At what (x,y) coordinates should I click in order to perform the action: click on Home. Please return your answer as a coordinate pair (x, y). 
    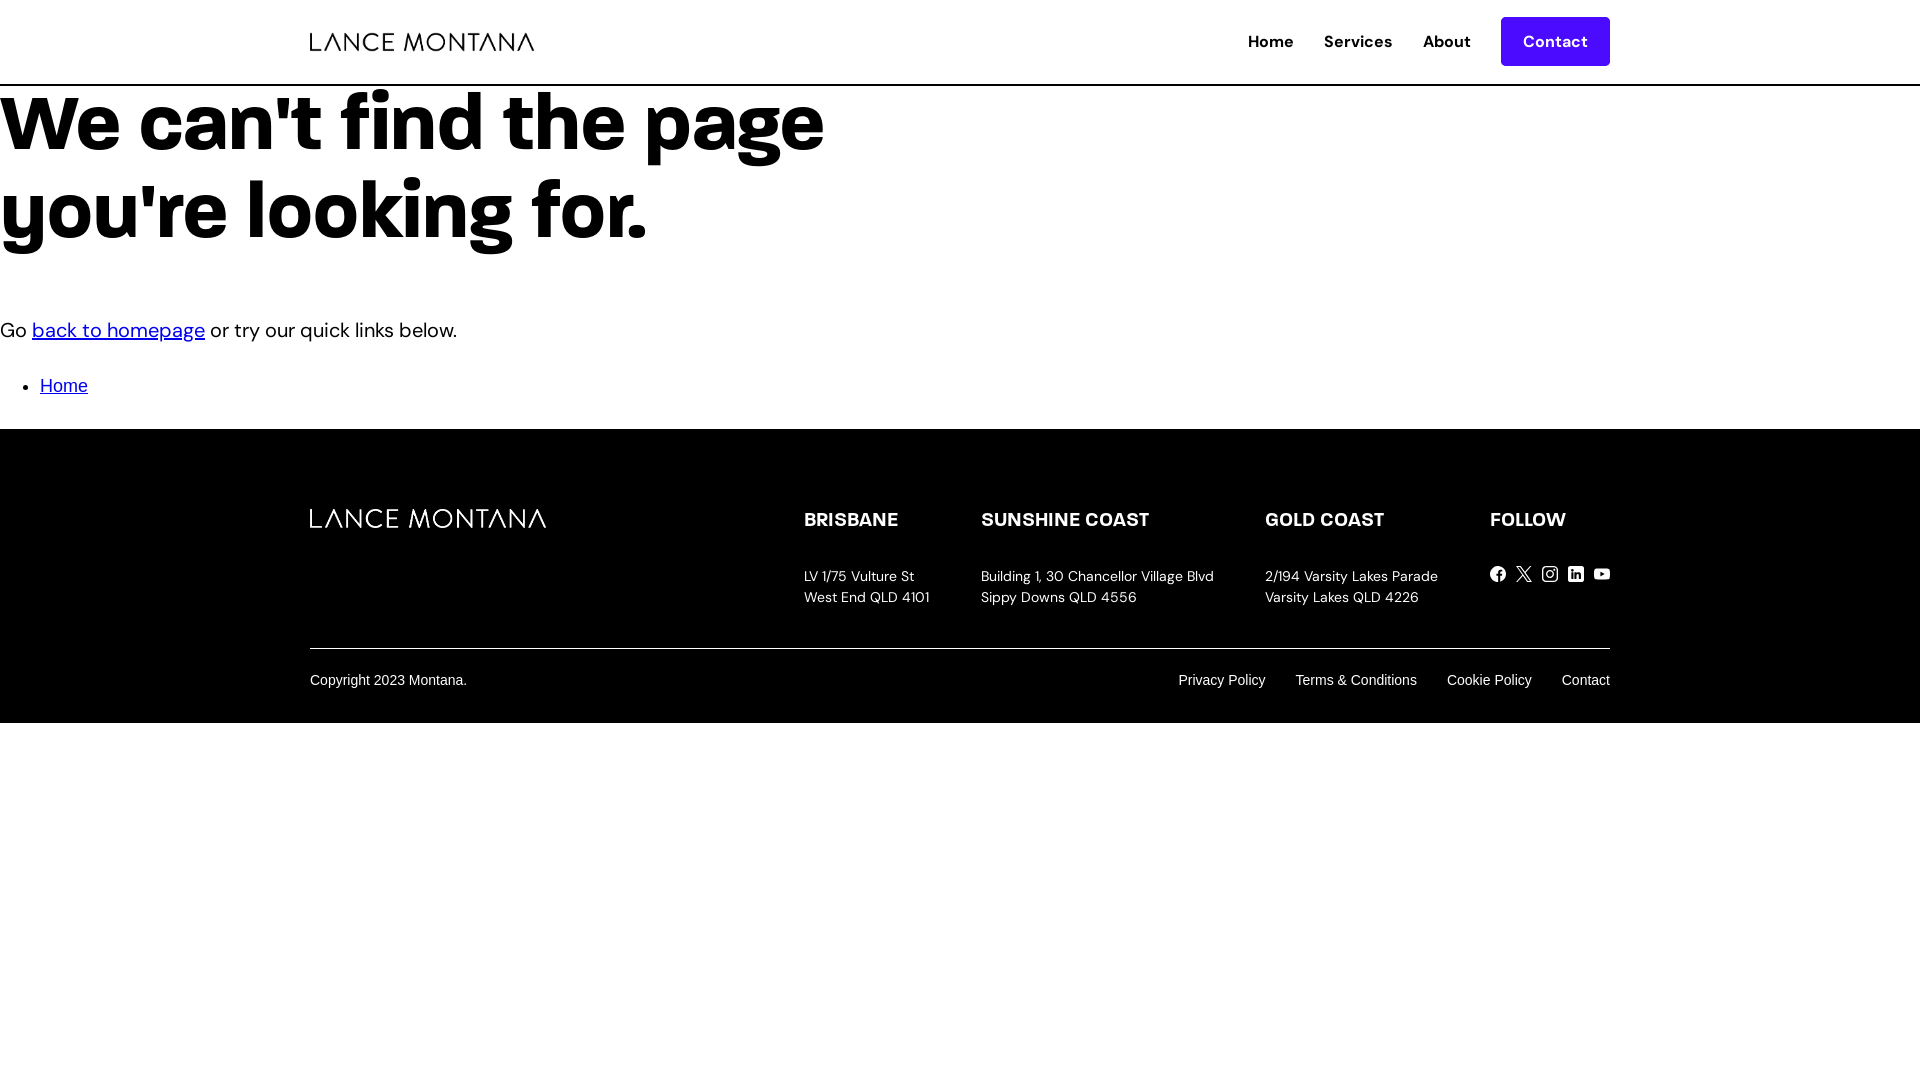
    Looking at the image, I should click on (1271, 42).